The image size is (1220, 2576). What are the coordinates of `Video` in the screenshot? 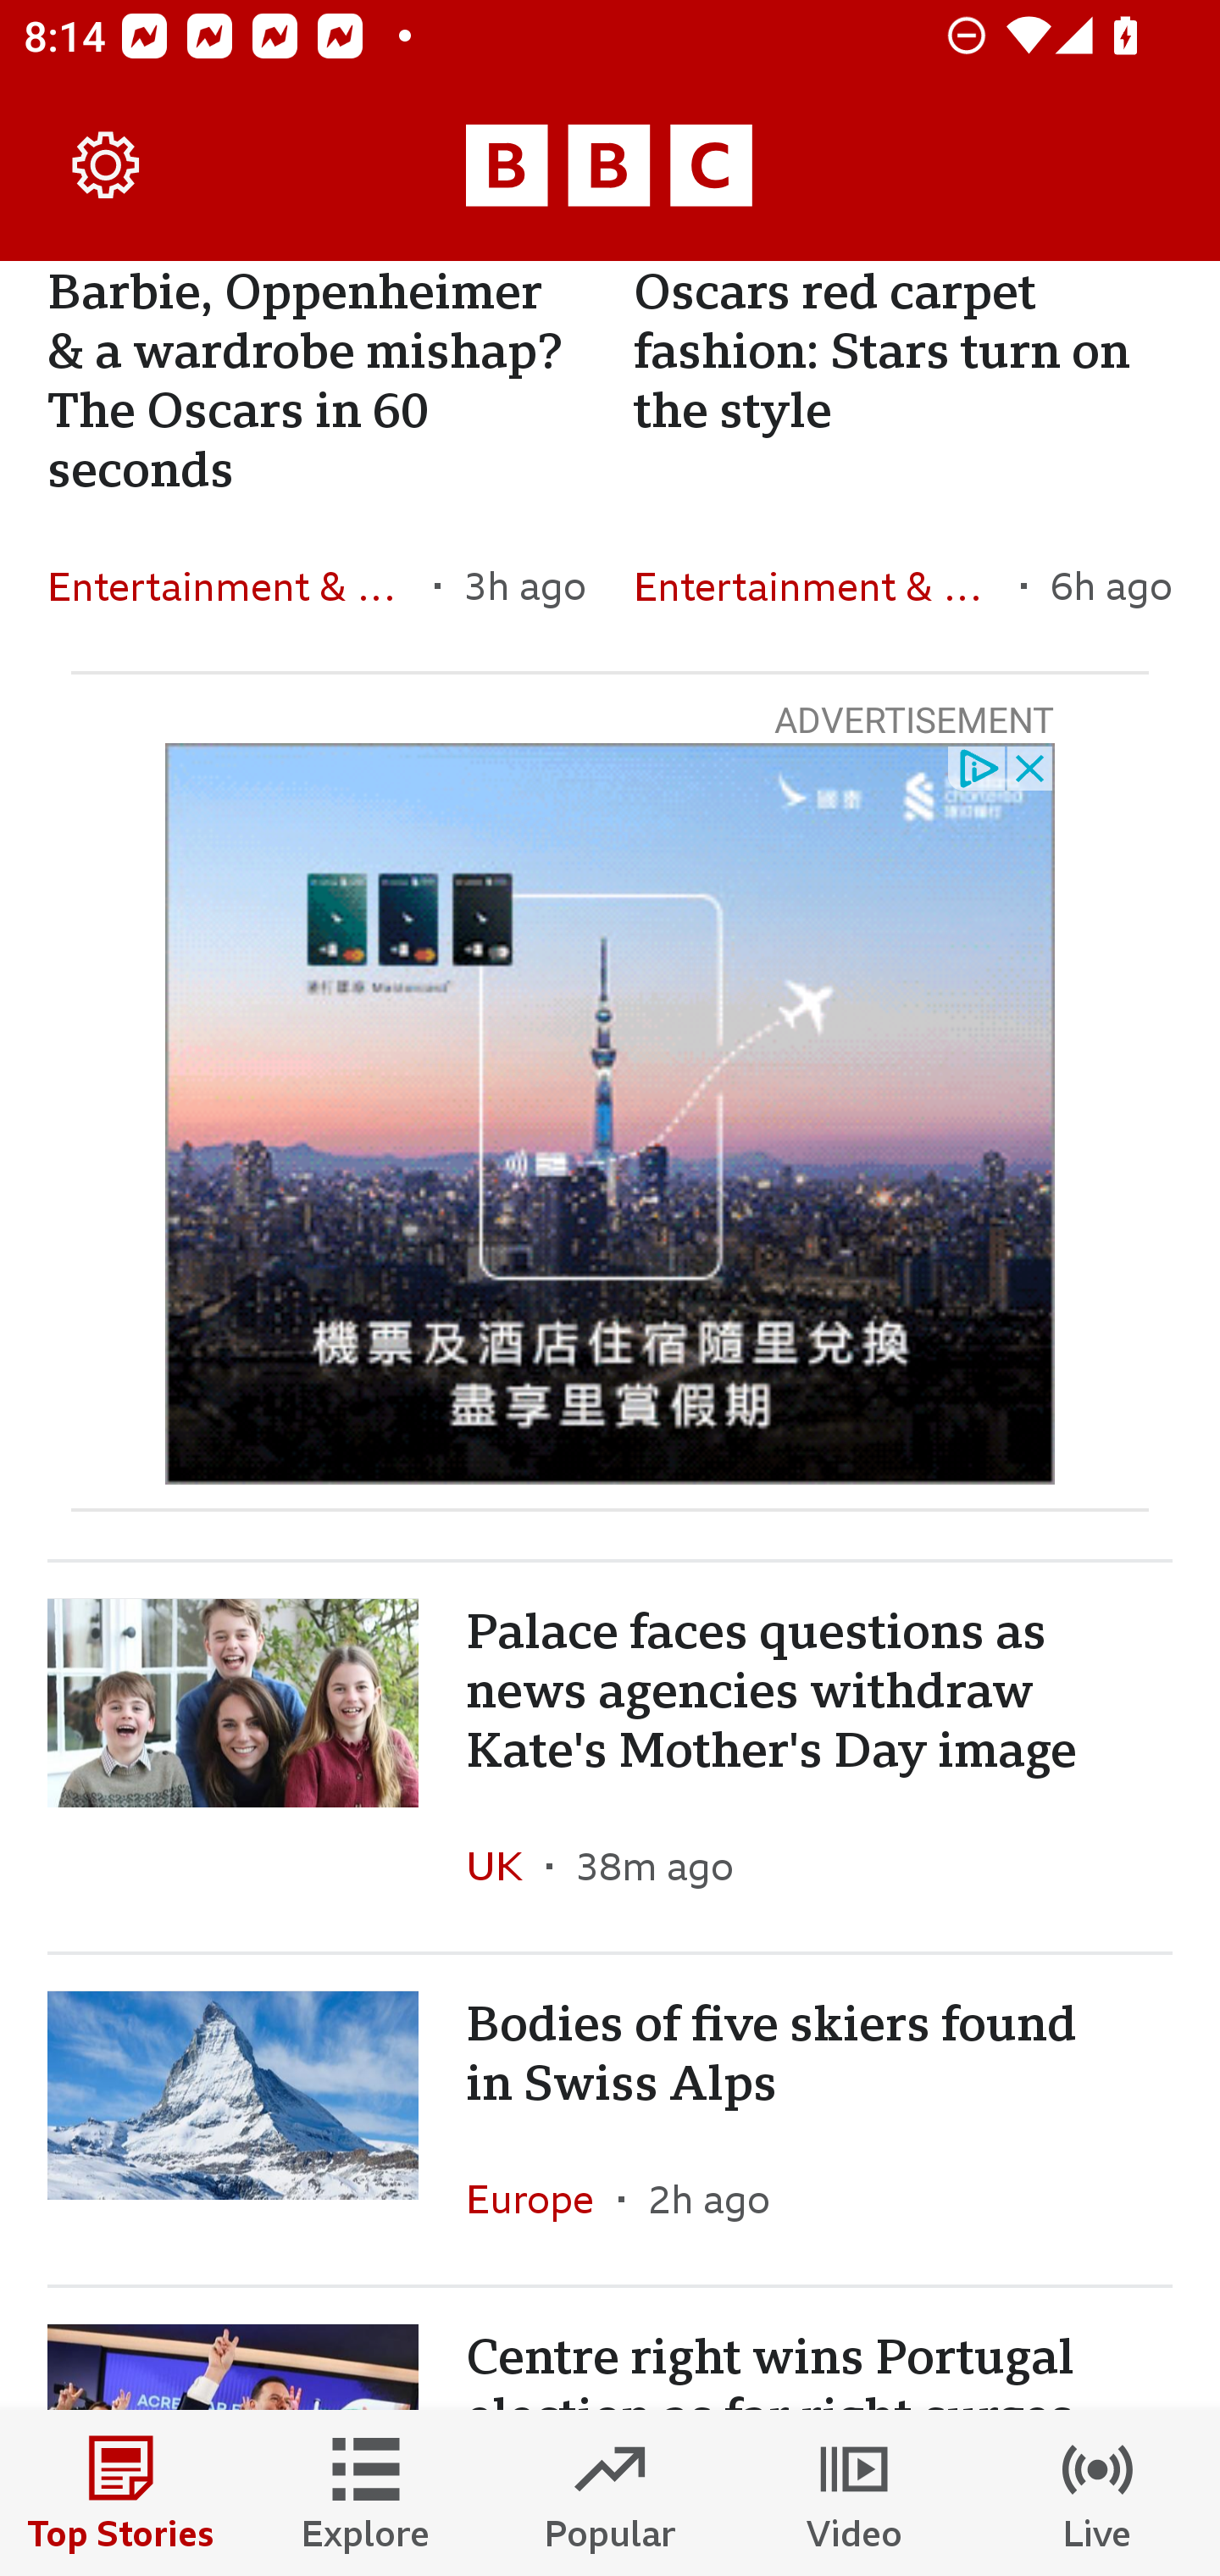 It's located at (854, 2493).